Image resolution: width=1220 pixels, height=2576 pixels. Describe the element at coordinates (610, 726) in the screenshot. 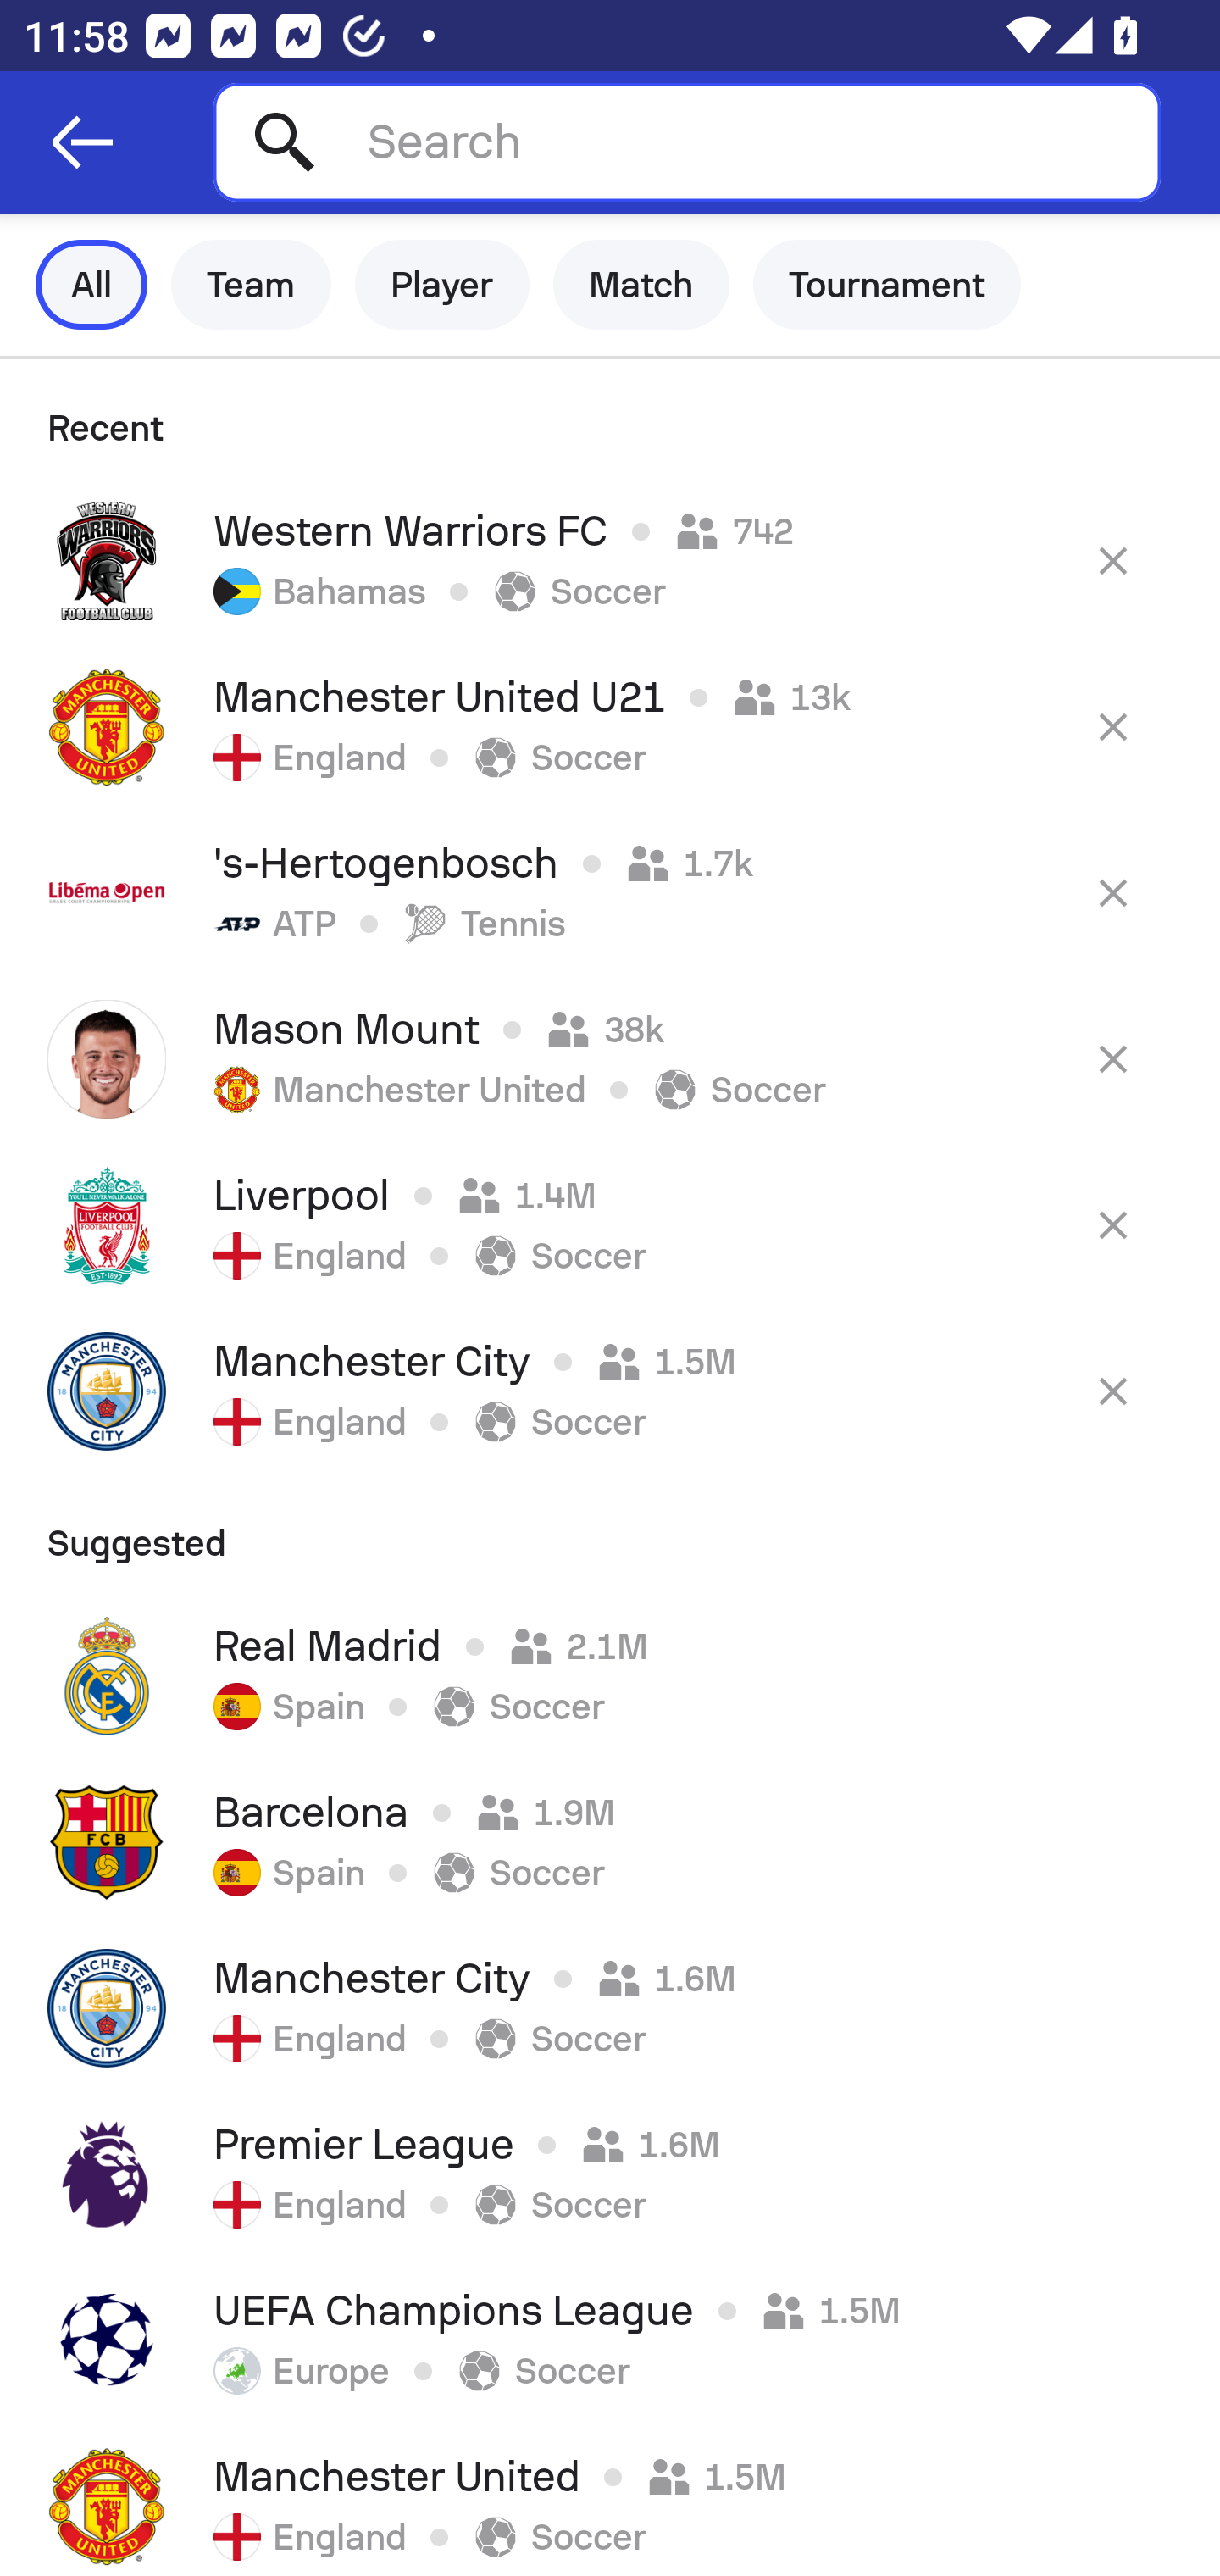

I see `Manchester United U21 13k England Soccer` at that location.